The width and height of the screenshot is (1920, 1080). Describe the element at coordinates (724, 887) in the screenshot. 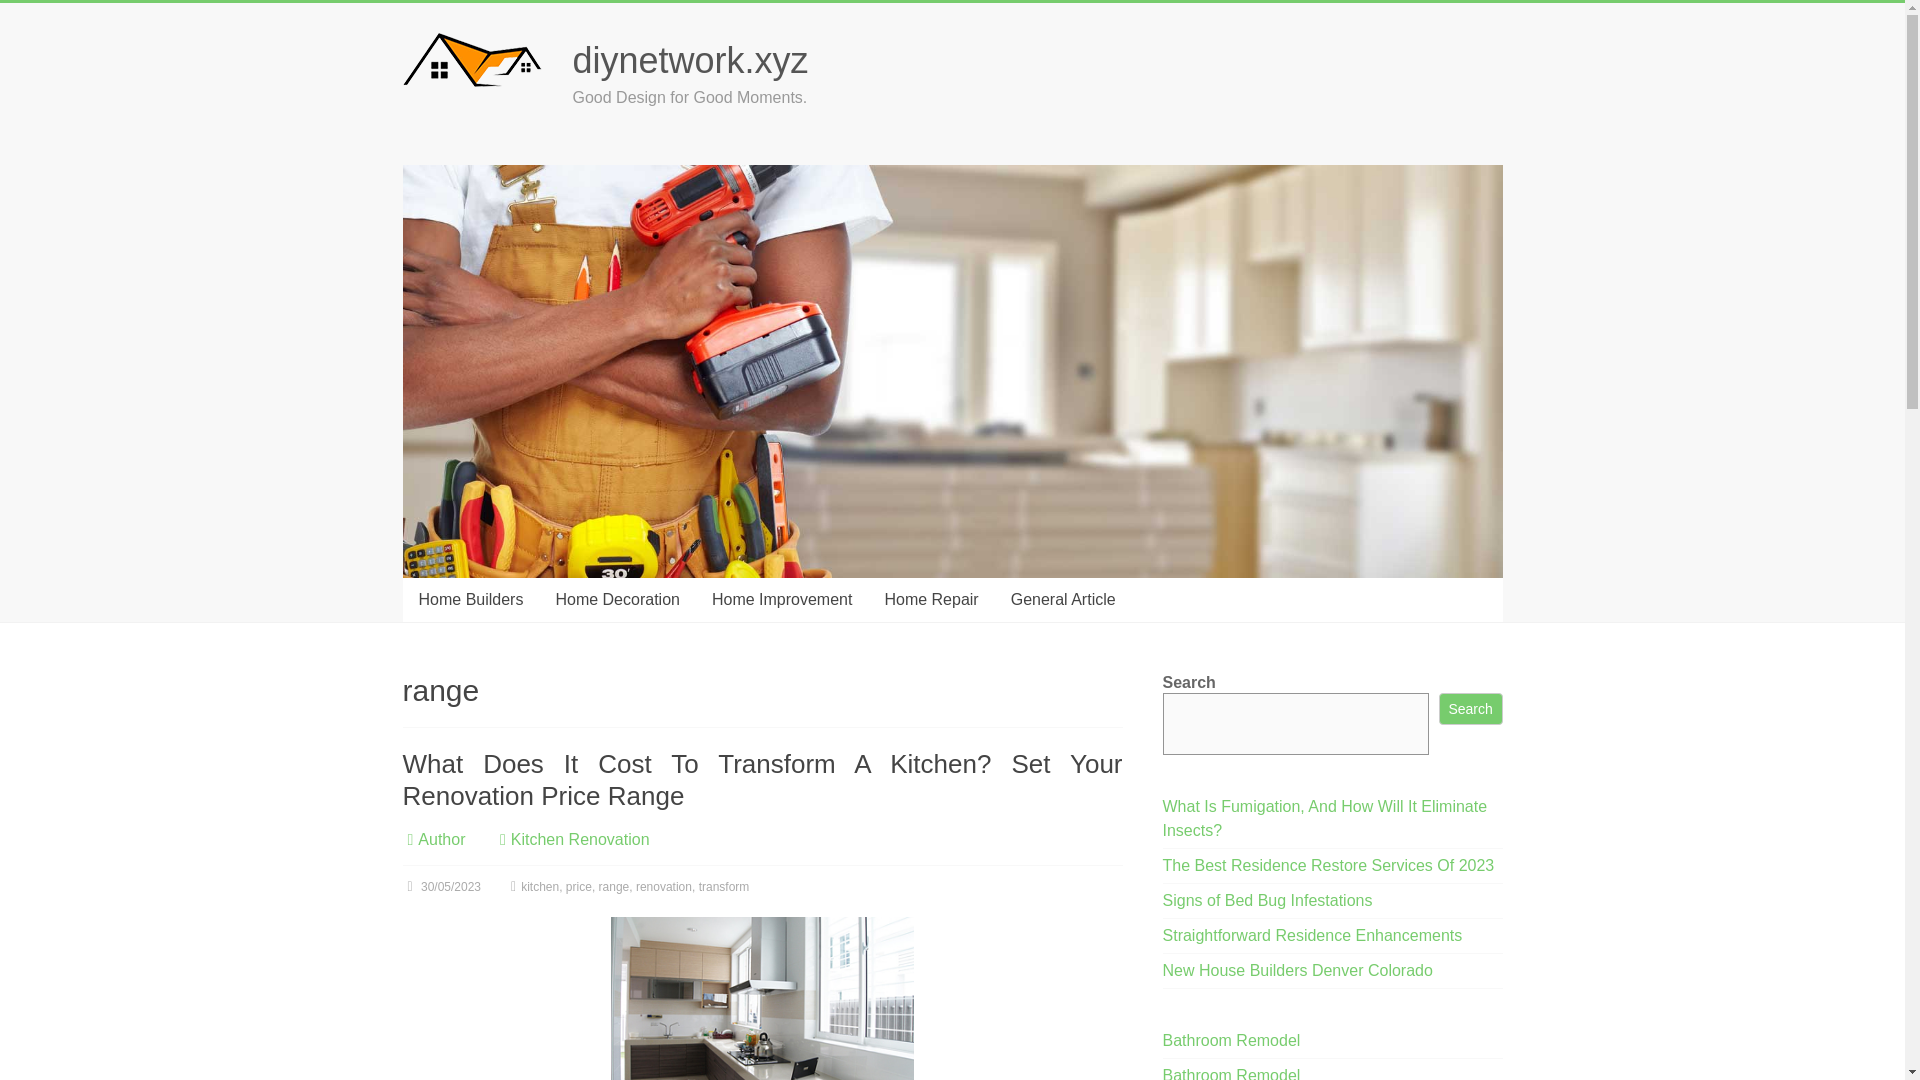

I see `transform` at that location.